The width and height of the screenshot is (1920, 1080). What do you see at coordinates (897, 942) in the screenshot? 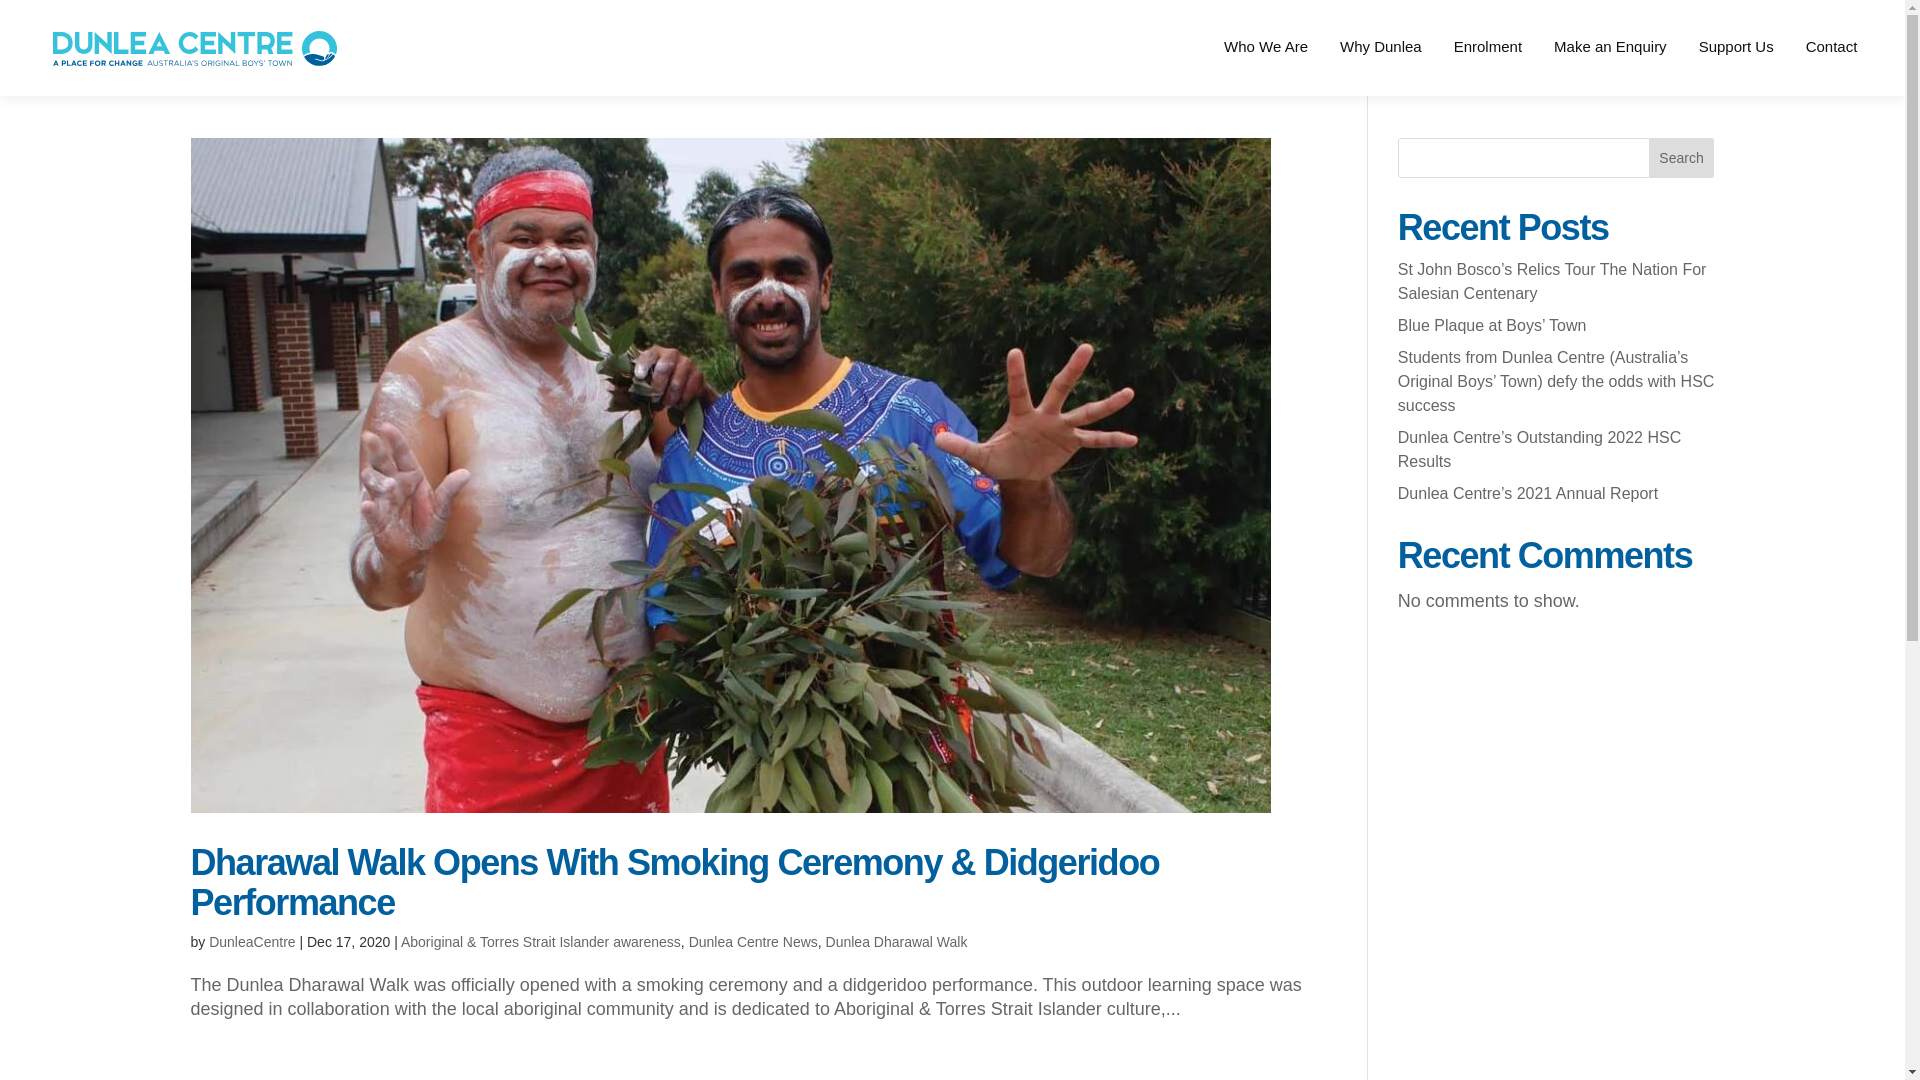
I see `Dunlea Dharawal Walk` at bounding box center [897, 942].